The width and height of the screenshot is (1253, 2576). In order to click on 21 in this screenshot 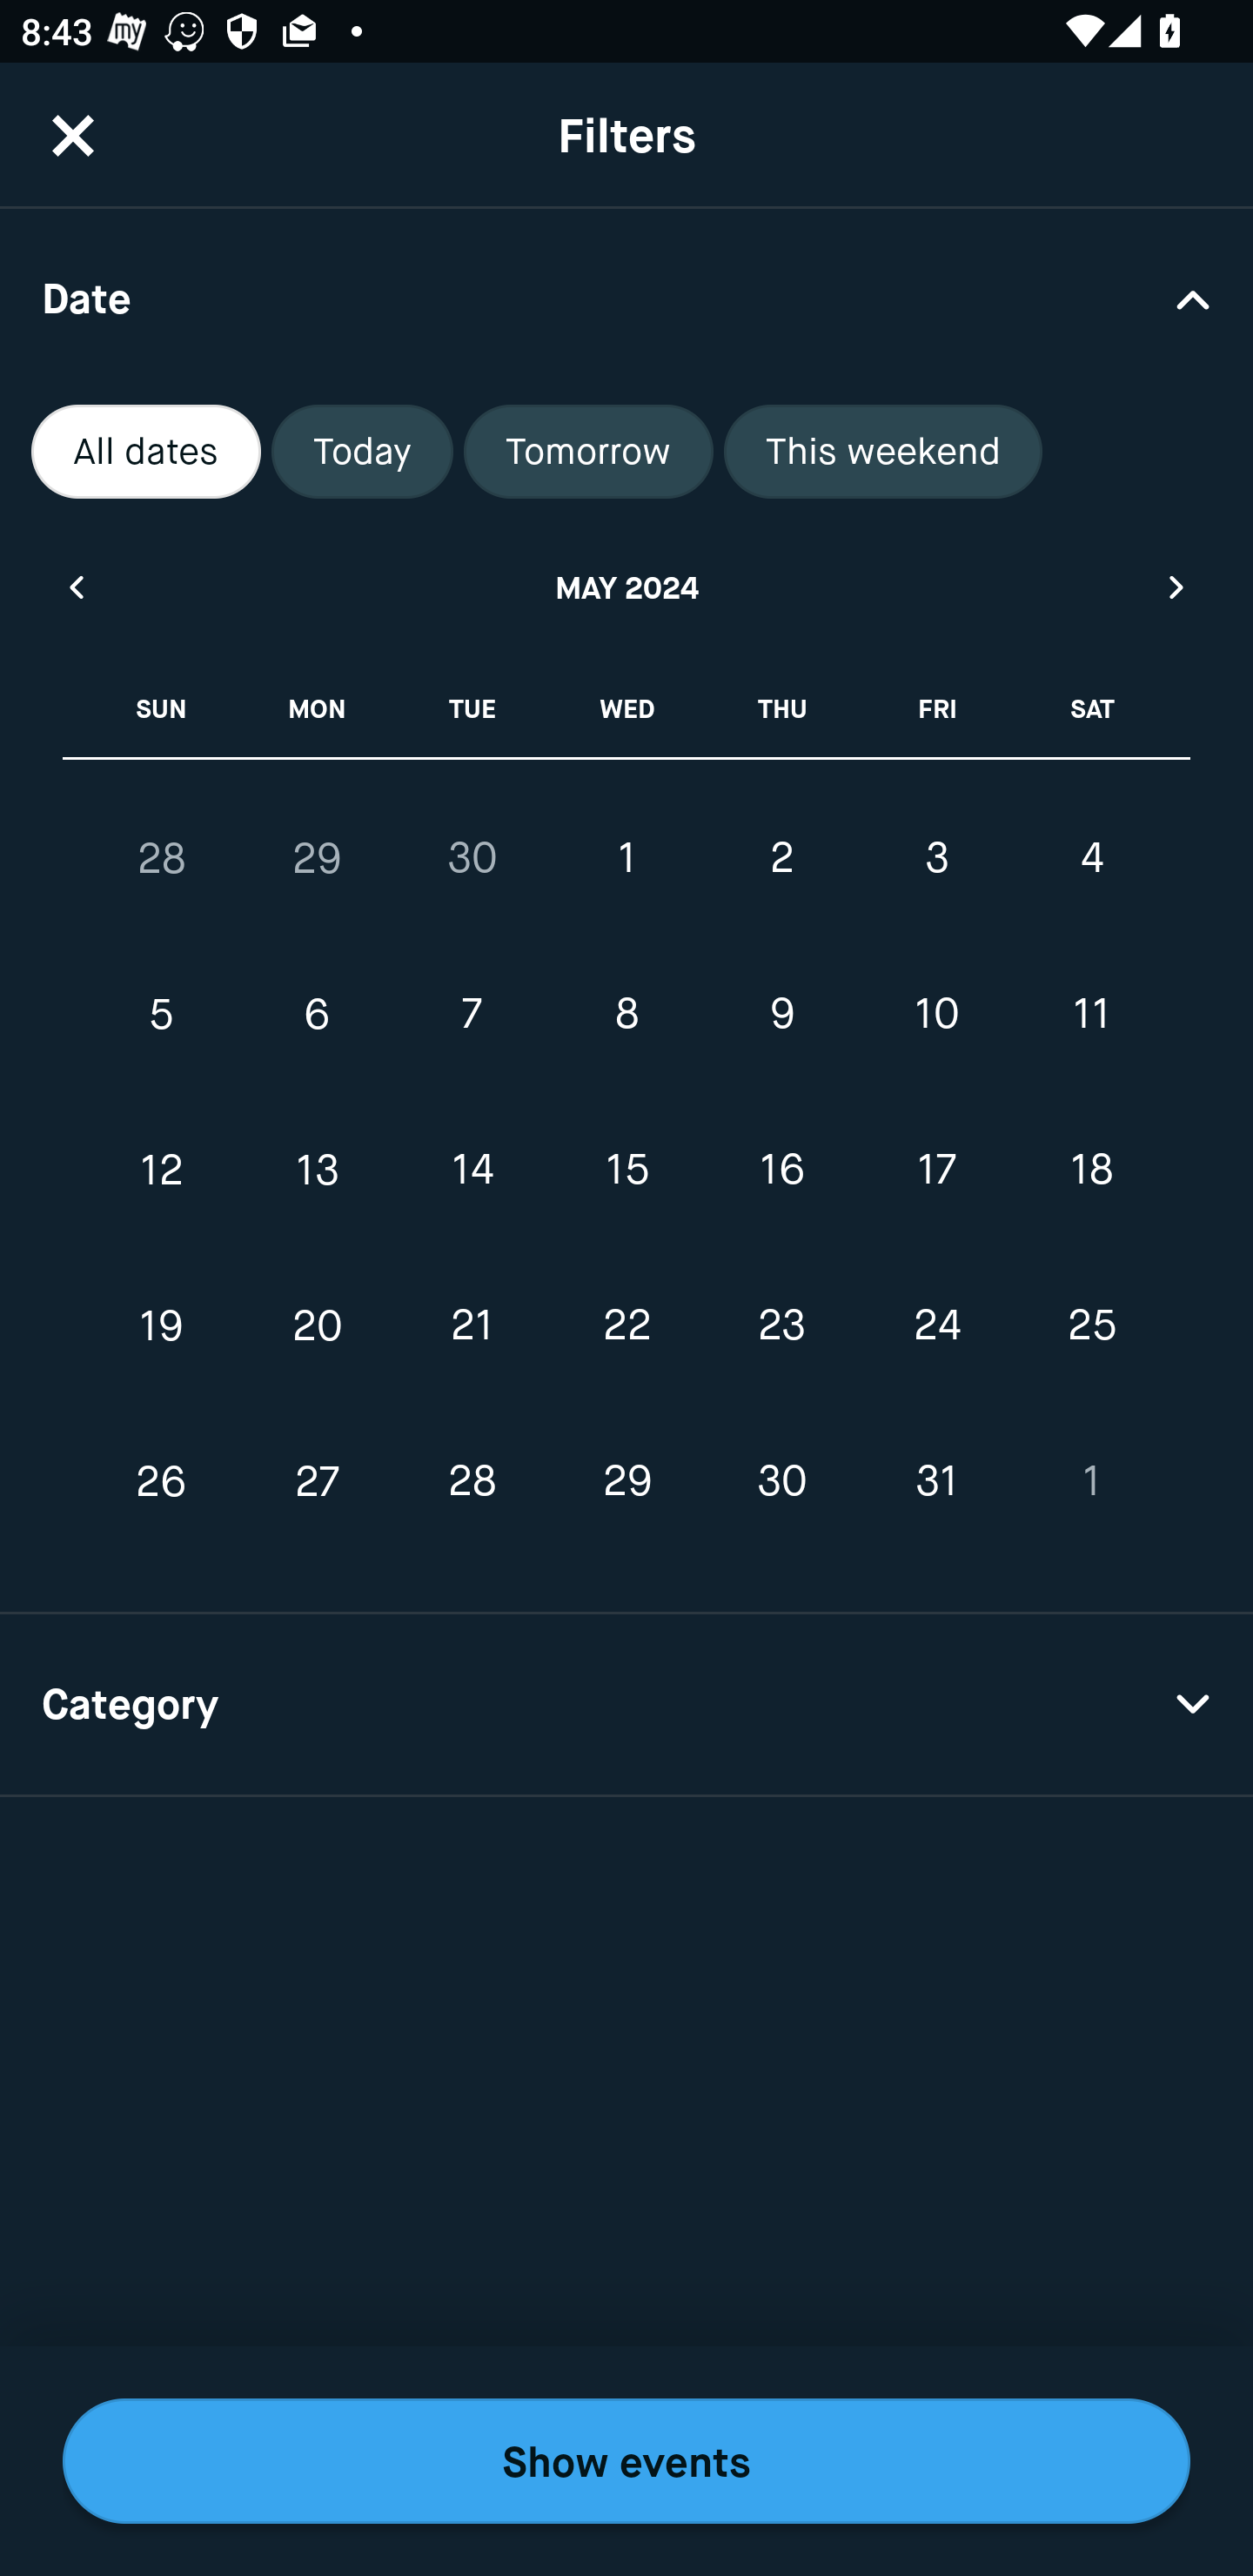, I will do `click(472, 1325)`.